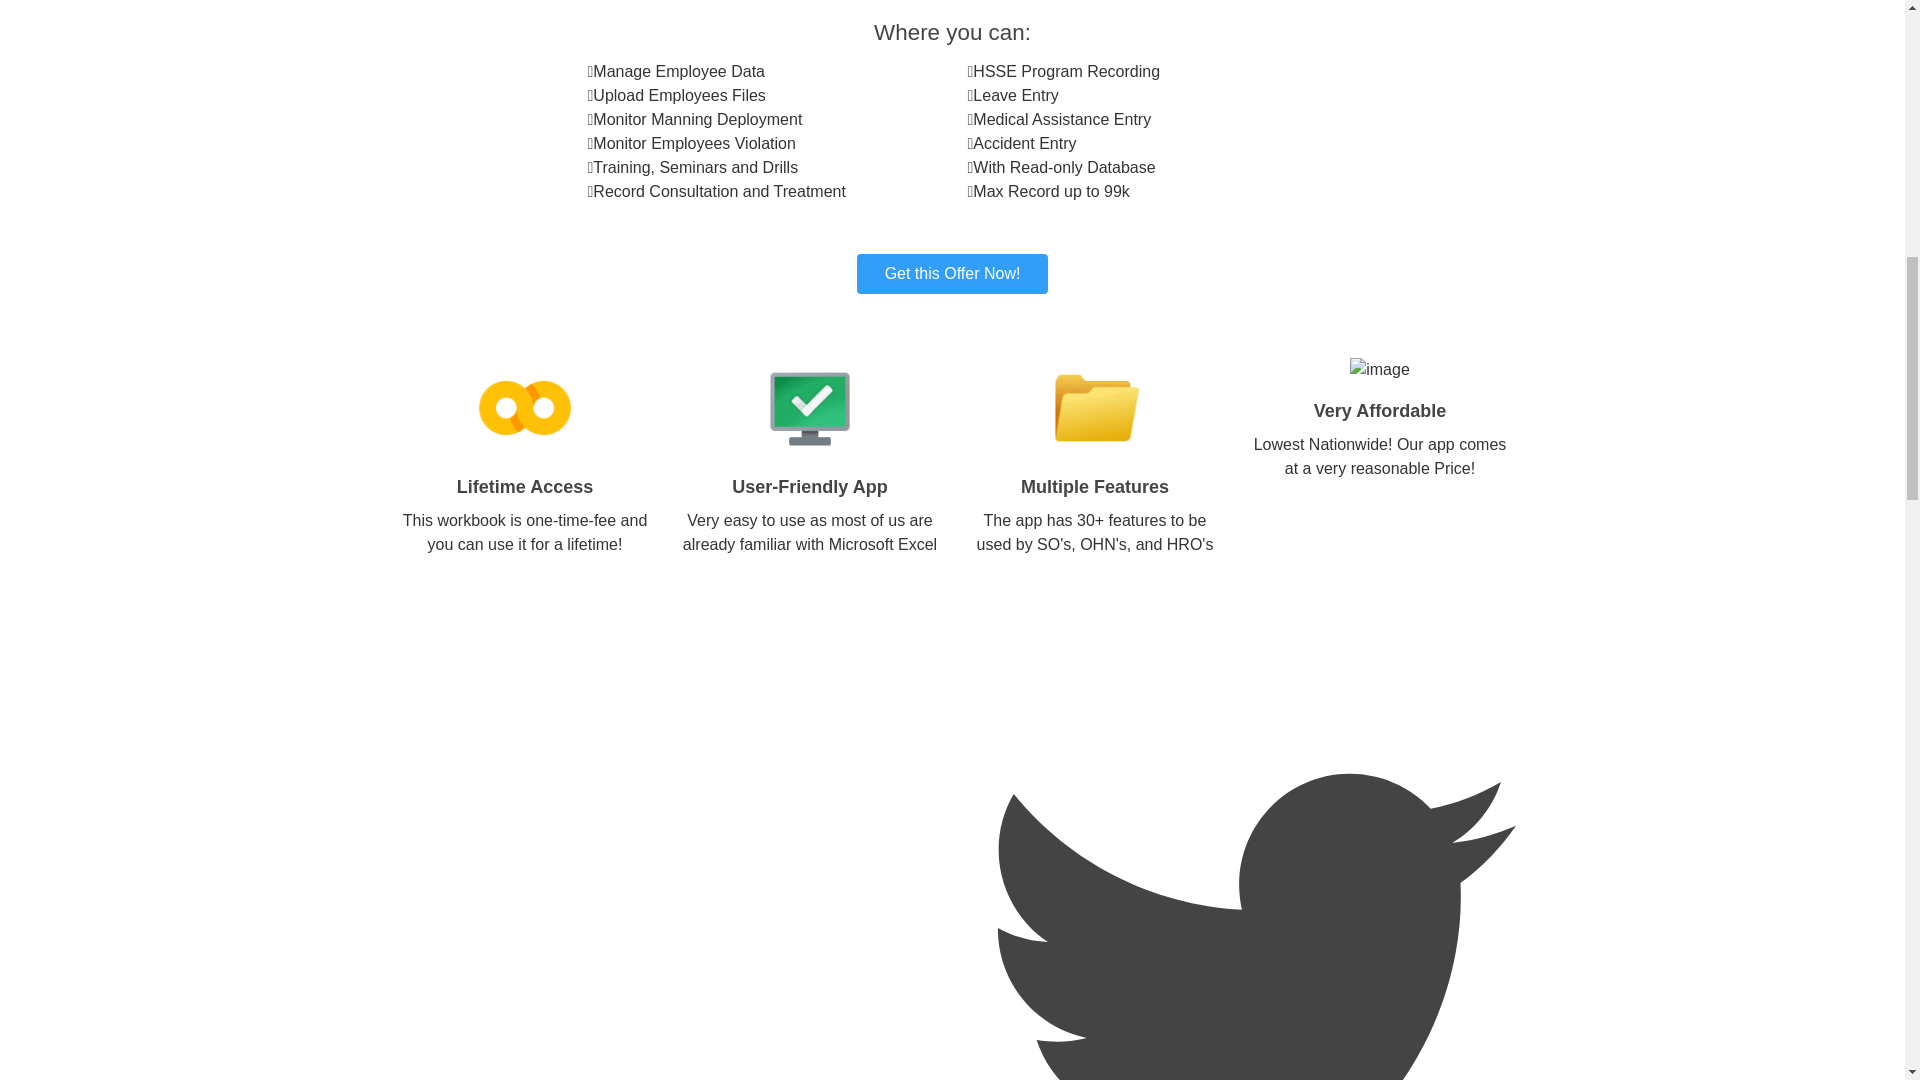 The image size is (1920, 1080). Describe the element at coordinates (952, 273) in the screenshot. I see `Get this Offer Now!` at that location.